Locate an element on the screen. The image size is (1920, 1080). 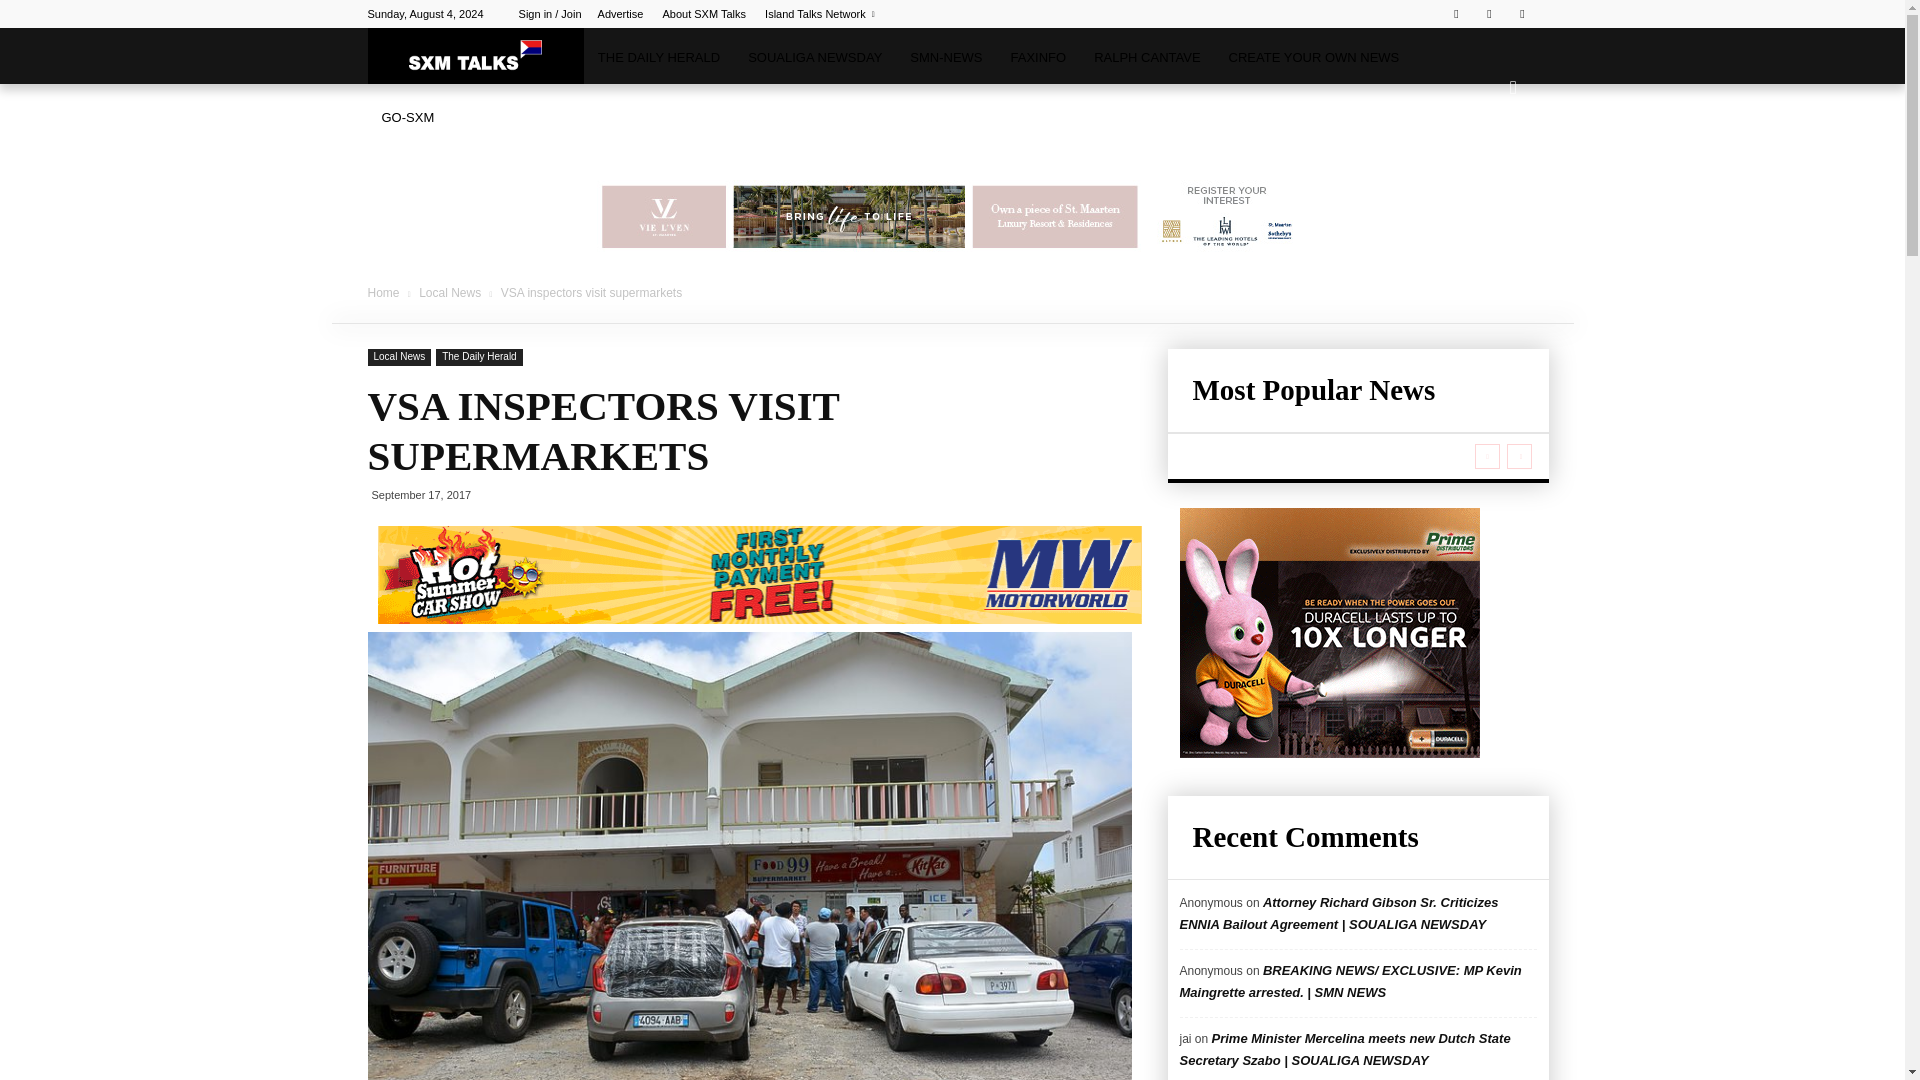
SOUALIGA NEWSDAY is located at coordinates (814, 58).